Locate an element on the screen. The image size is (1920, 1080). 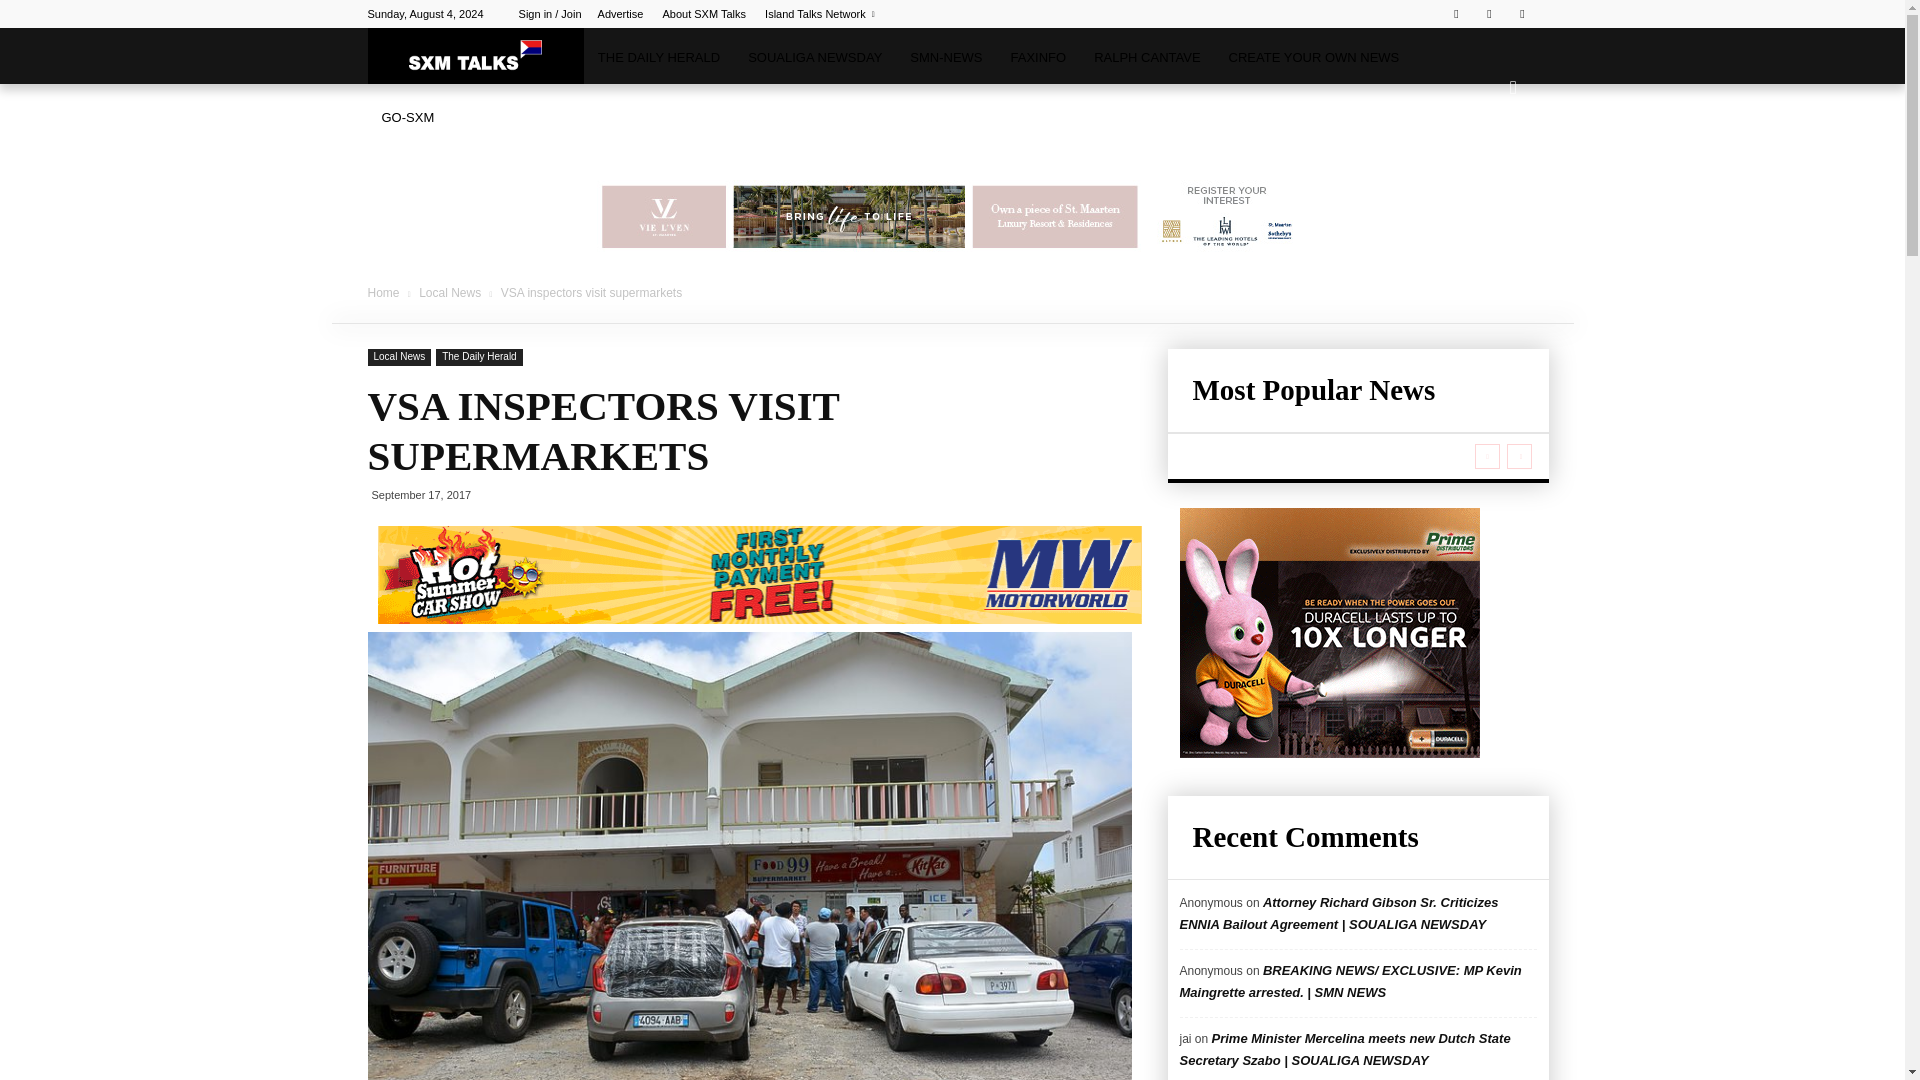
SOUALIGA NEWSDAY is located at coordinates (814, 58).